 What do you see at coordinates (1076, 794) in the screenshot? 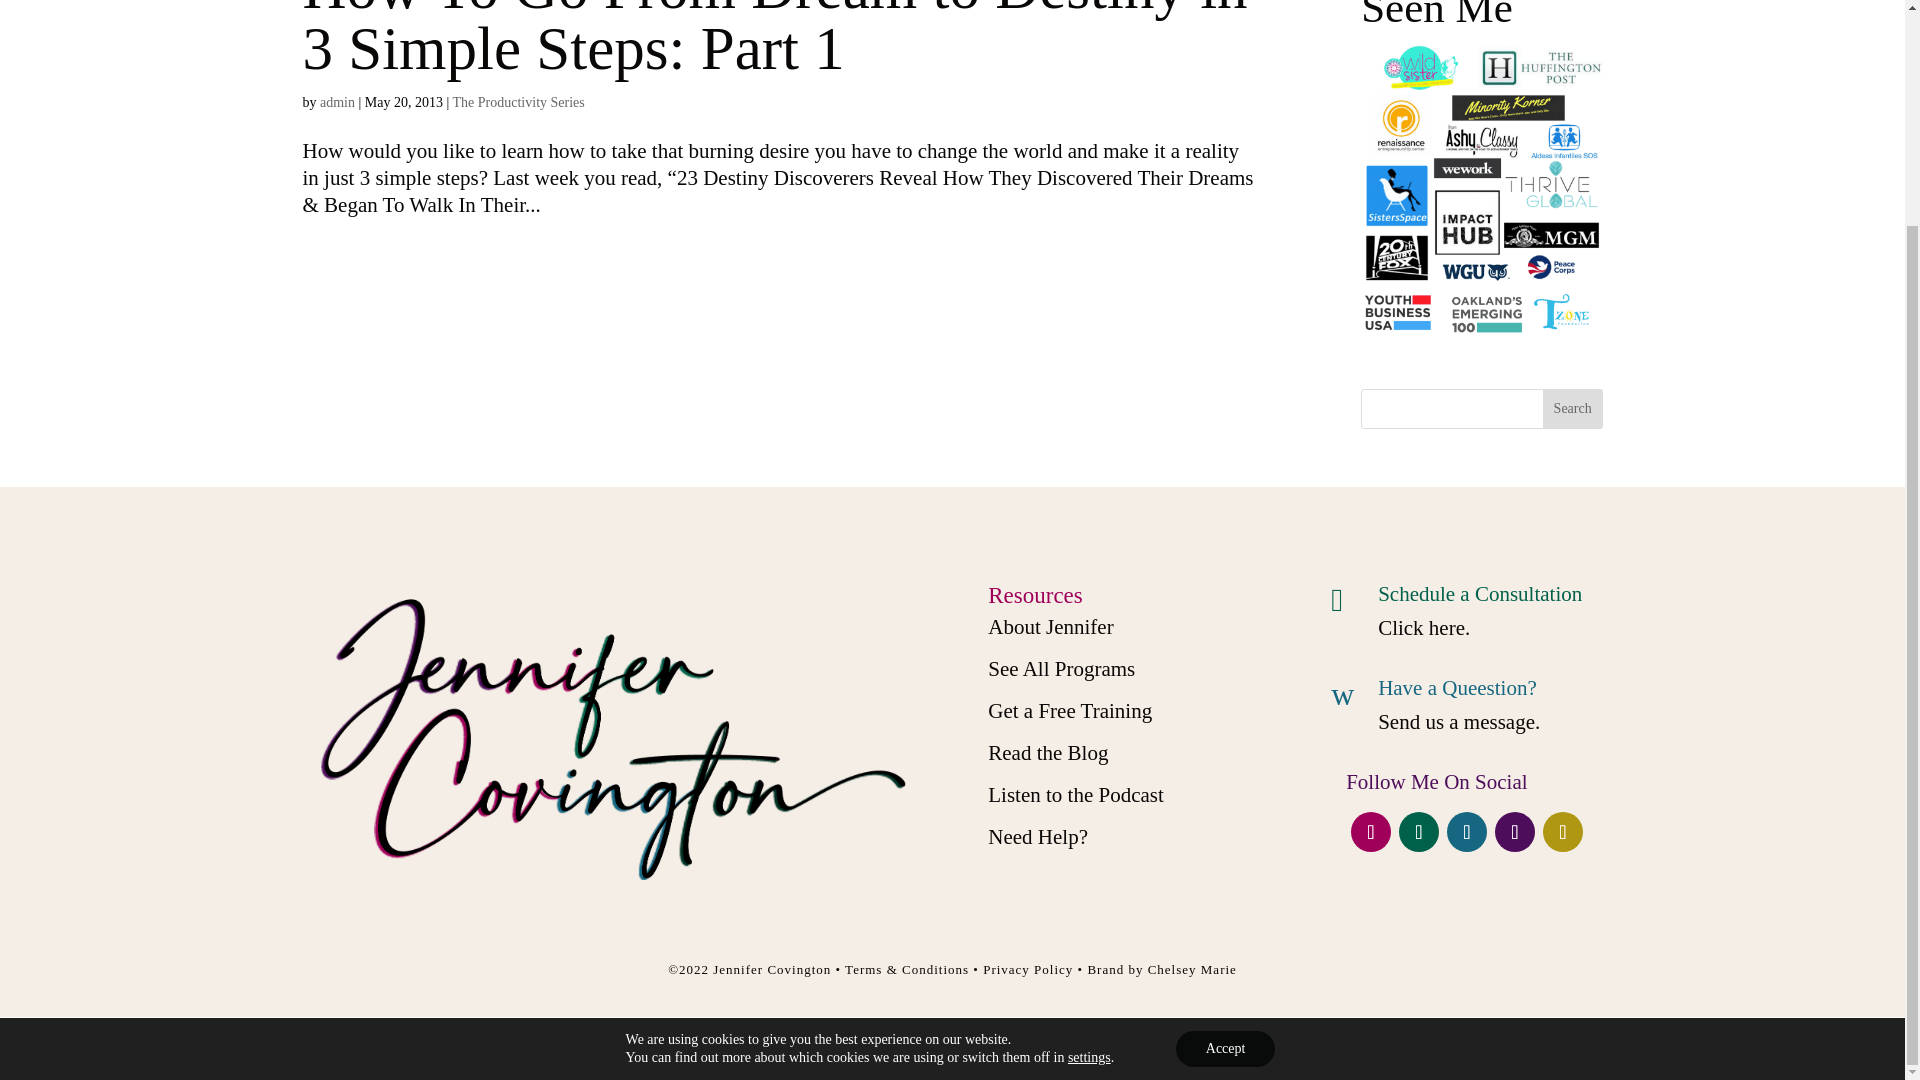
I see `Listen to the Podcast` at bounding box center [1076, 794].